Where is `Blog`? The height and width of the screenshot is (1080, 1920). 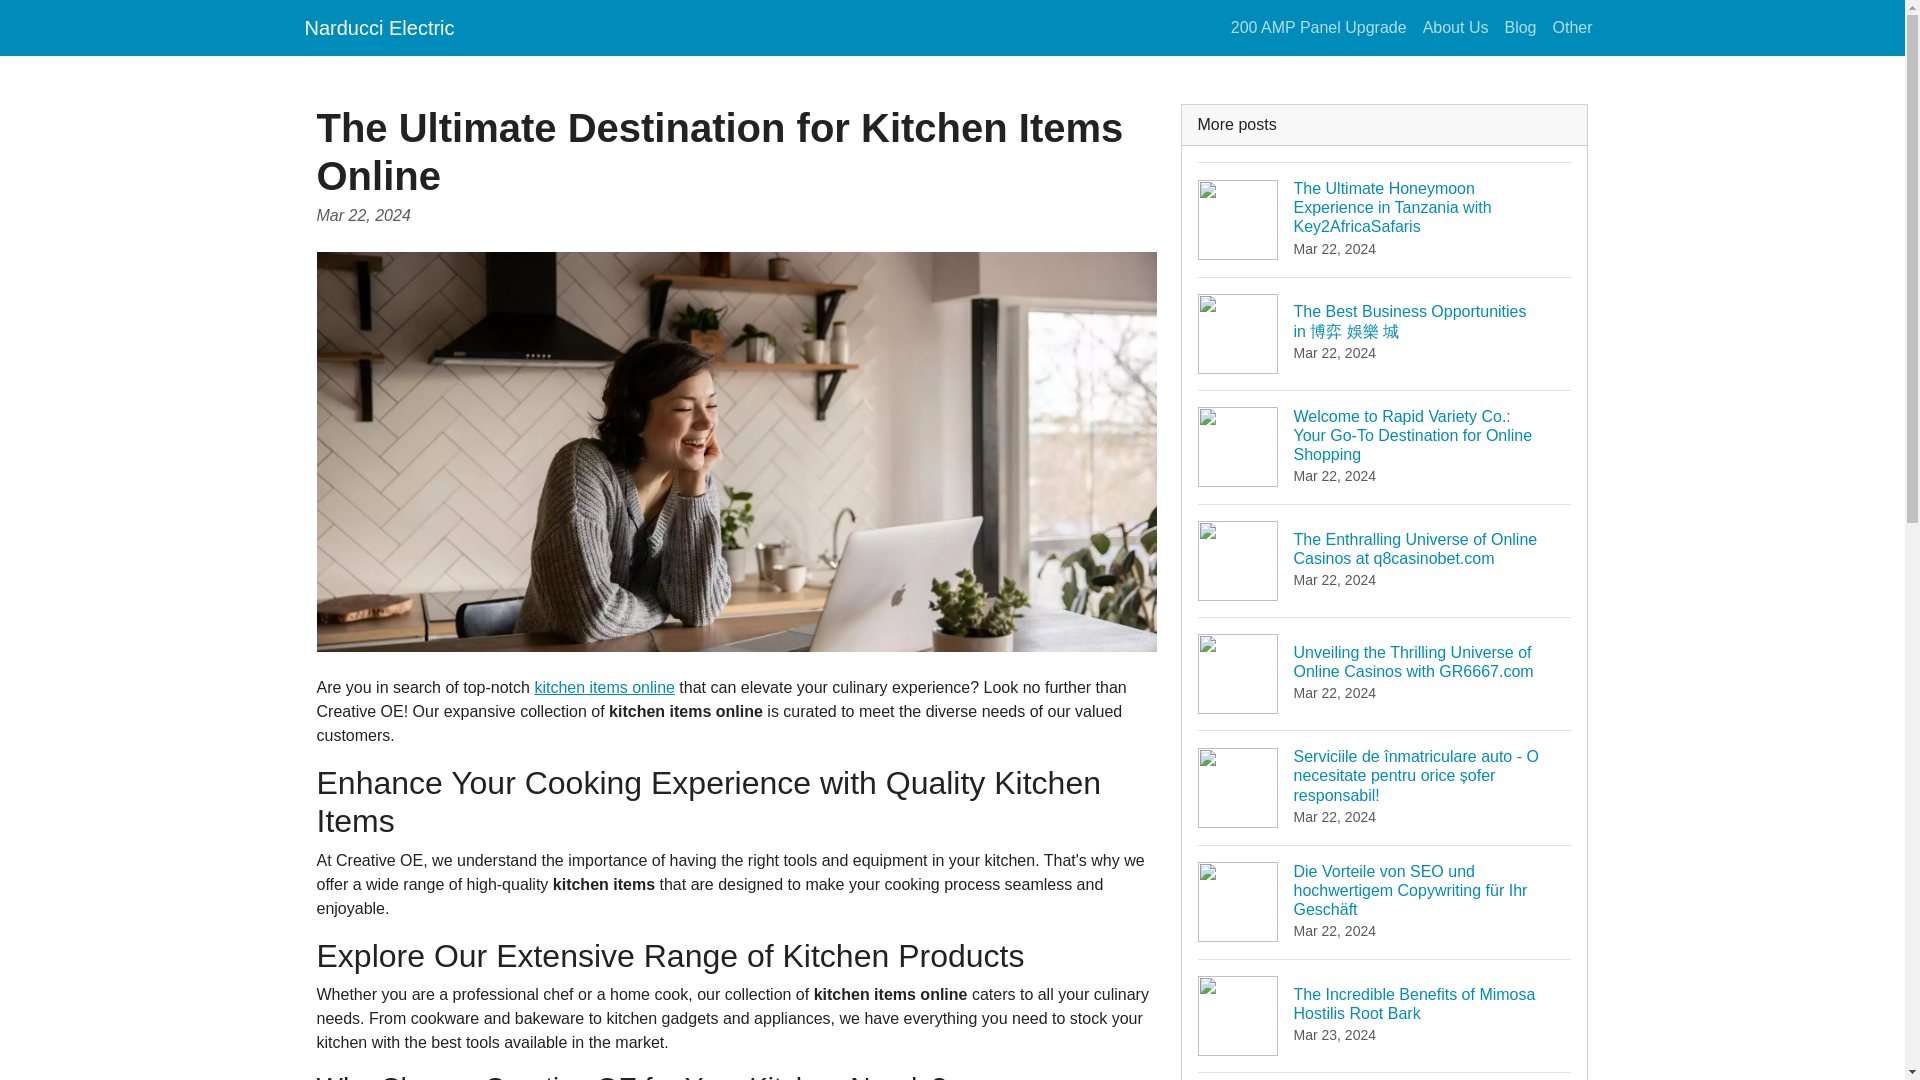 Blog is located at coordinates (1519, 27).